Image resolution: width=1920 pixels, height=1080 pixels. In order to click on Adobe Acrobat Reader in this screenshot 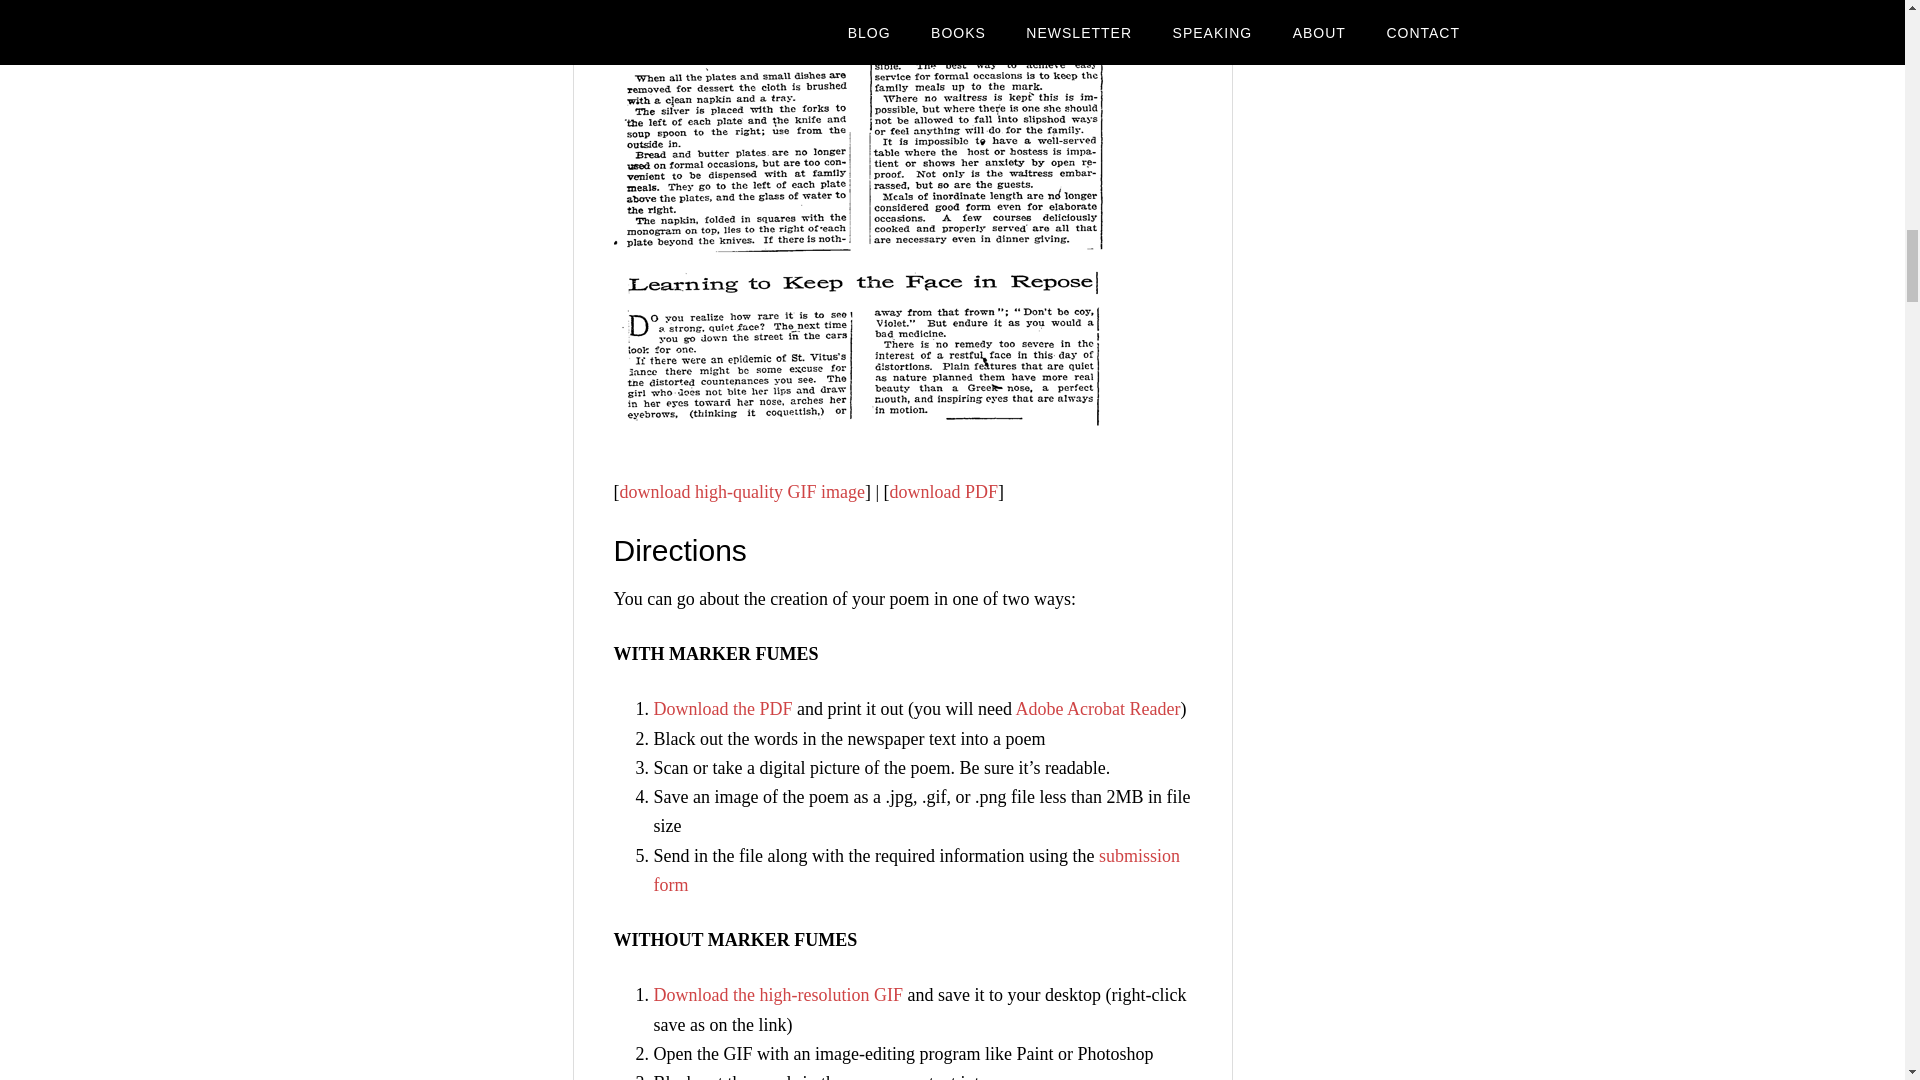, I will do `click(1098, 708)`.